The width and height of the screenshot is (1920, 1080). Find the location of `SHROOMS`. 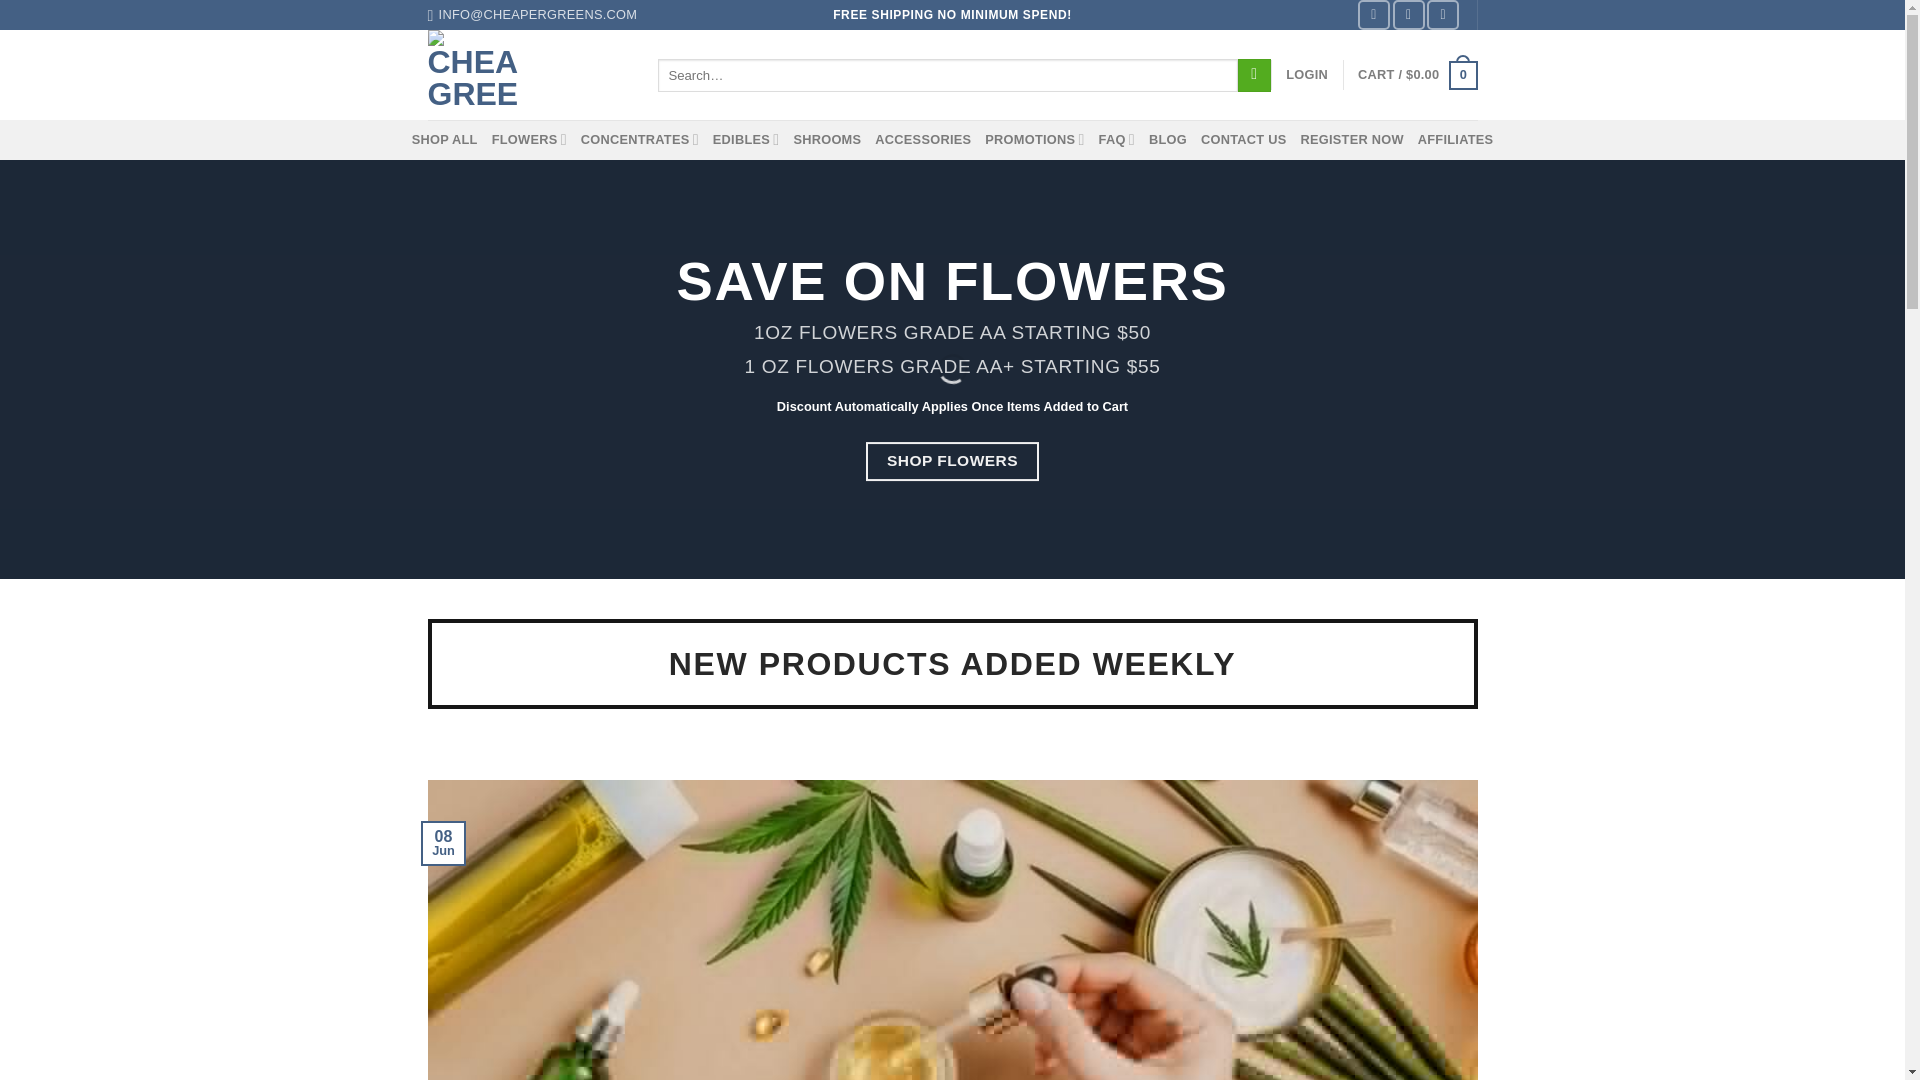

SHROOMS is located at coordinates (826, 140).